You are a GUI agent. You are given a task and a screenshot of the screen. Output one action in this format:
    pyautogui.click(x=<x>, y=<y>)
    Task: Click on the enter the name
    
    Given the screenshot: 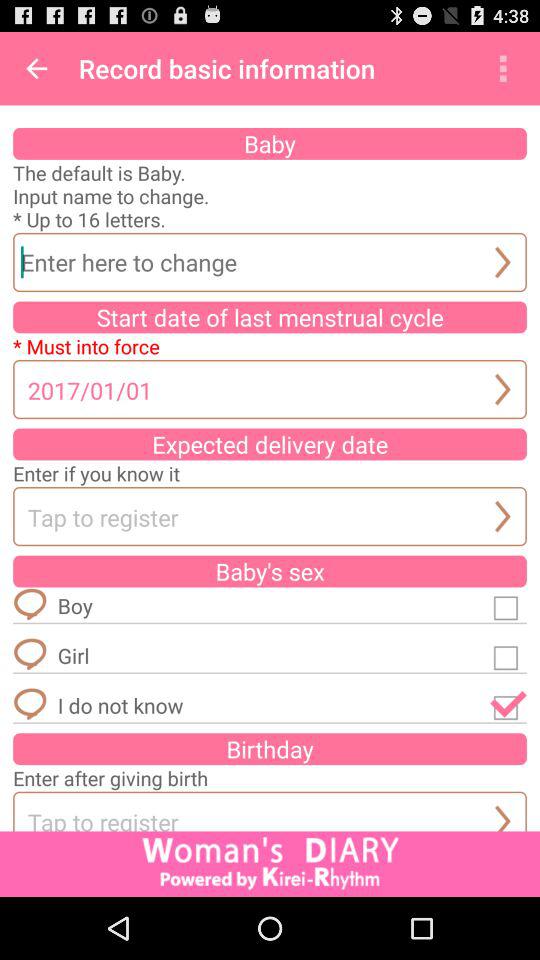 What is the action you would take?
    pyautogui.click(x=270, y=262)
    